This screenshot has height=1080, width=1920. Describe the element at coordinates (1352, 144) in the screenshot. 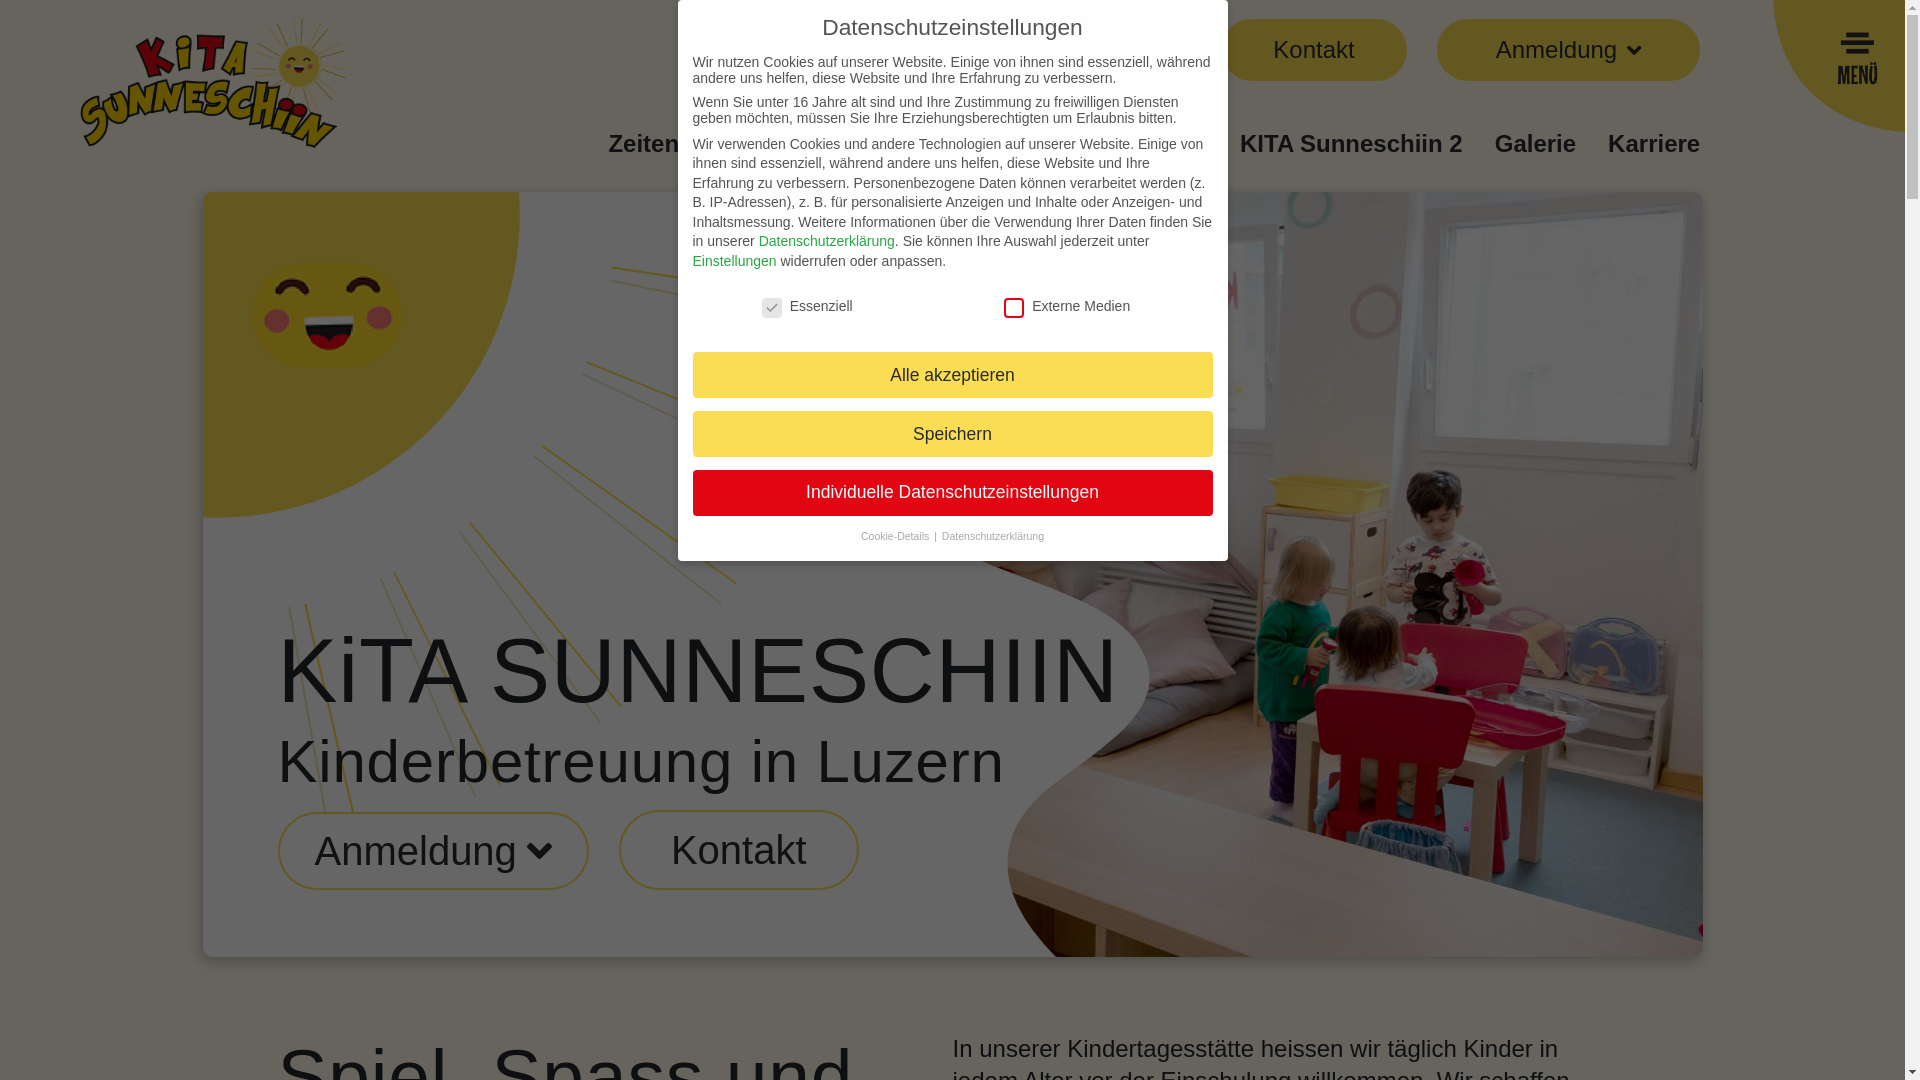

I see `KITA Sunneschiin 2` at that location.